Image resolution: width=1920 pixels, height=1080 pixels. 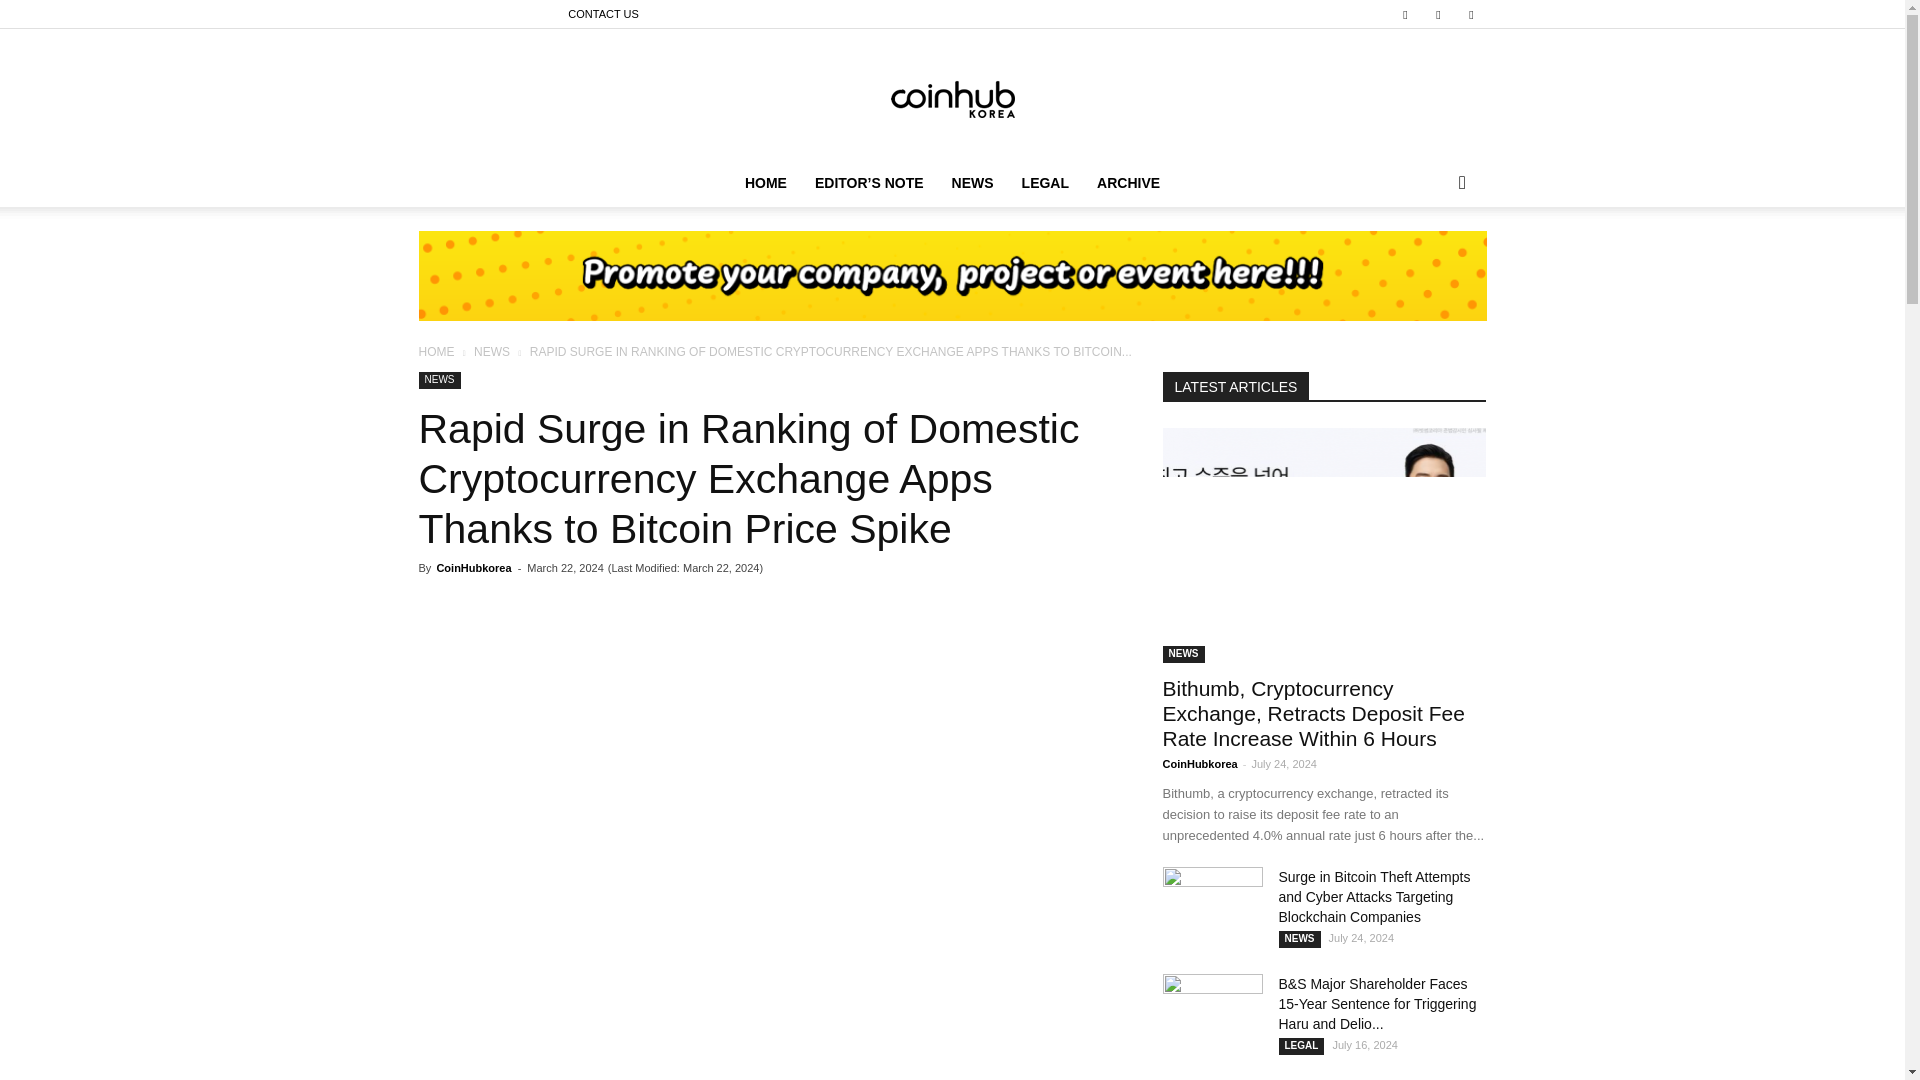 I want to click on RSS, so click(x=1438, y=14).